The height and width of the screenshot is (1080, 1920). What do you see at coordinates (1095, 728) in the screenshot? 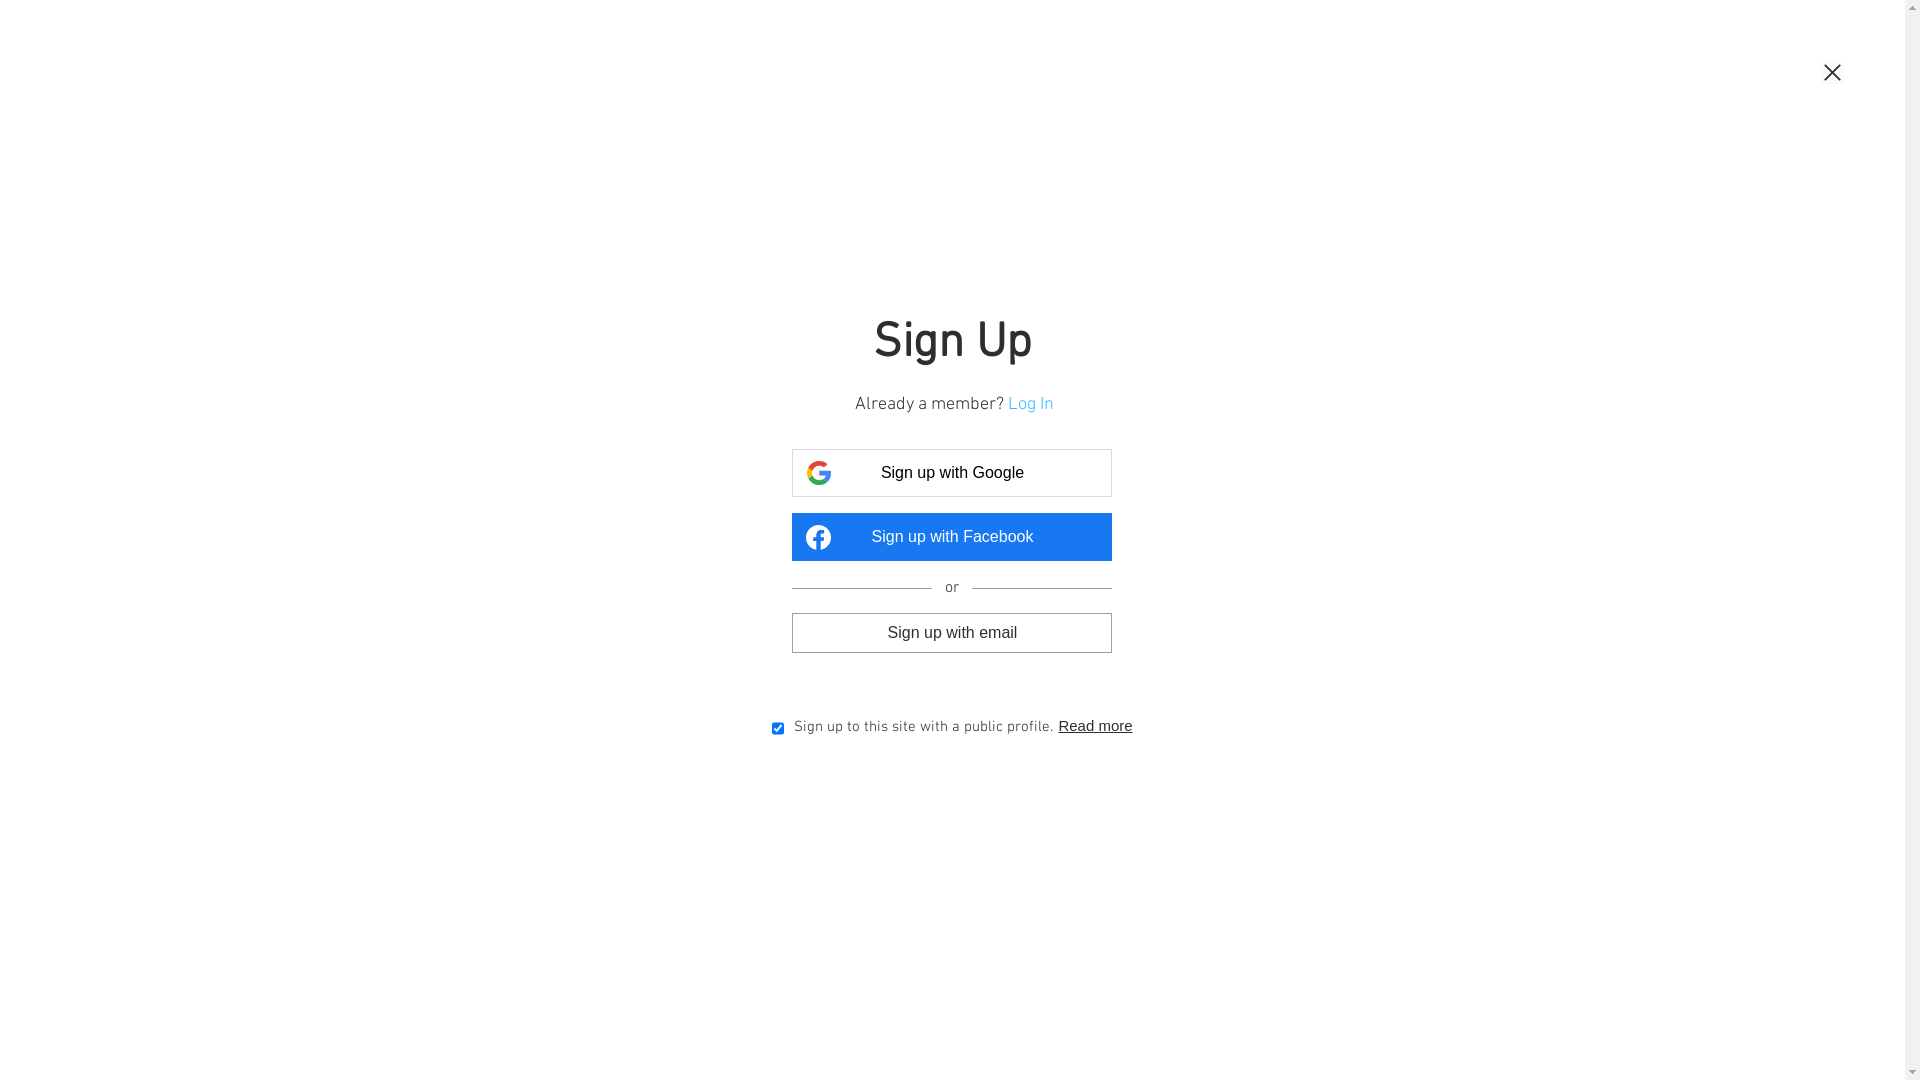
I see `Read more` at bounding box center [1095, 728].